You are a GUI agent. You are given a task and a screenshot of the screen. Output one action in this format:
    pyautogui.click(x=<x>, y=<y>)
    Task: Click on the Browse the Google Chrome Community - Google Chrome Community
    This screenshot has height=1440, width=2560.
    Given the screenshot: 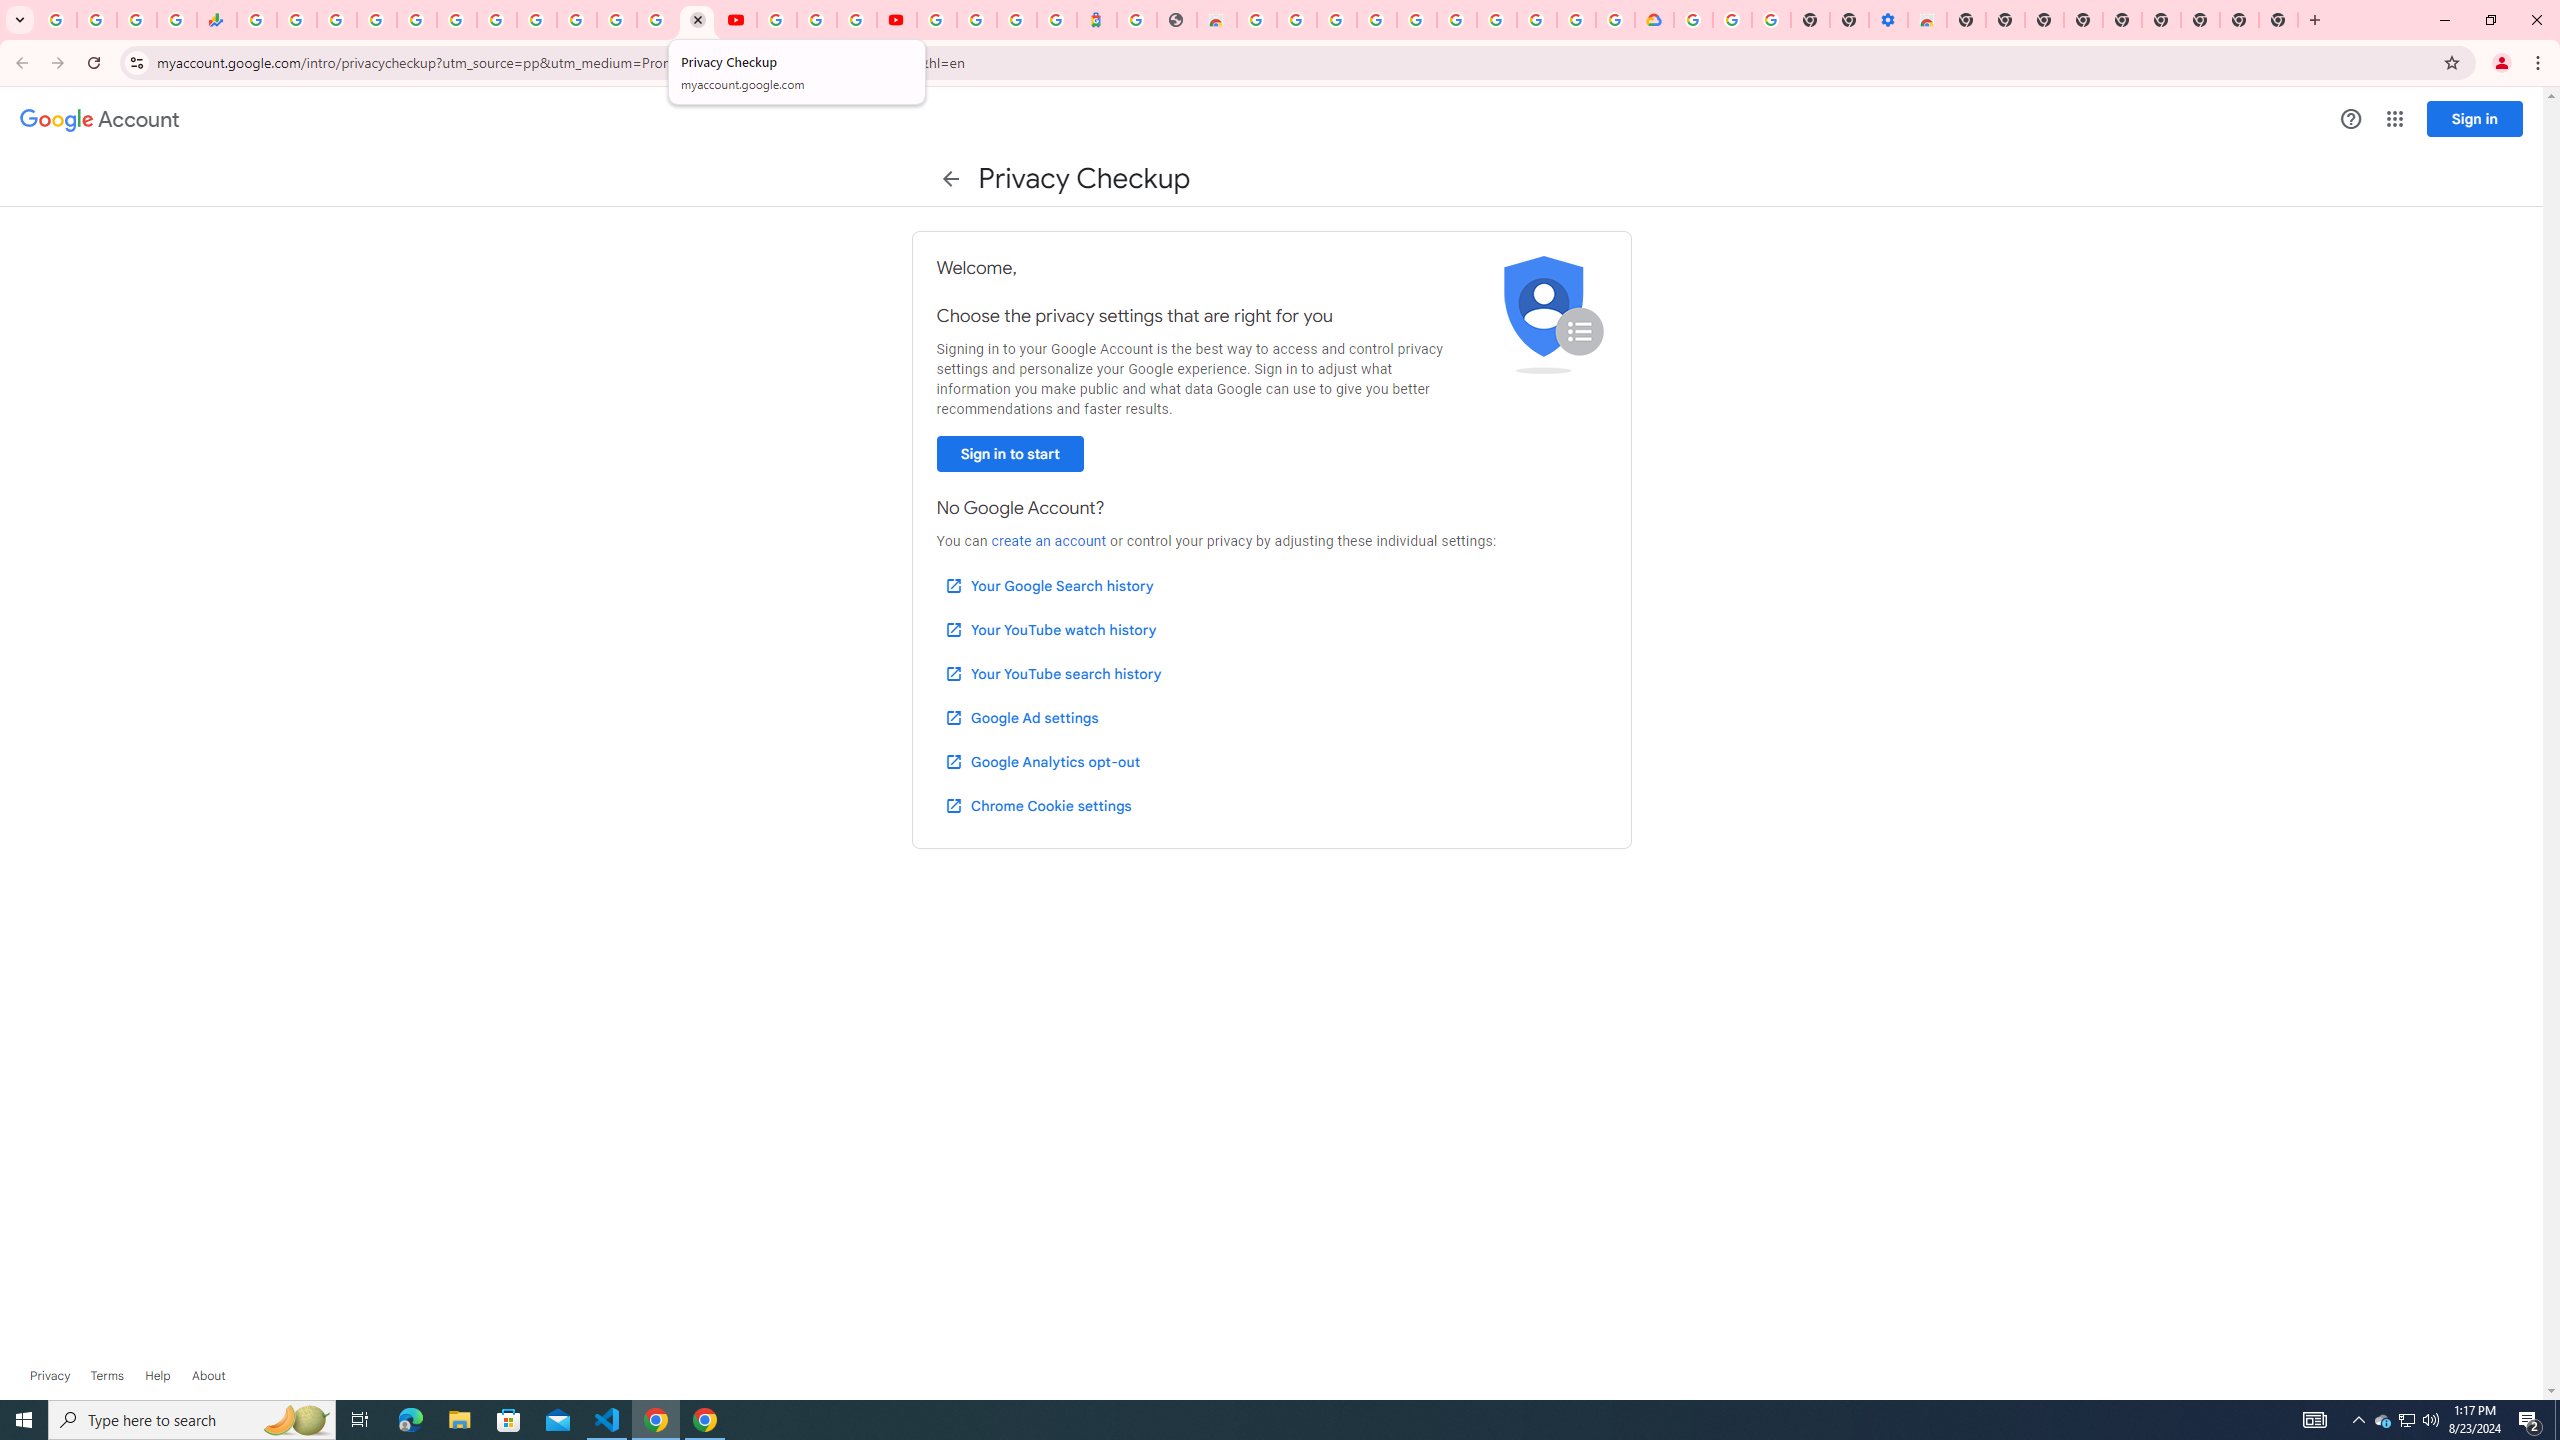 What is the action you would take?
    pyautogui.click(x=1615, y=20)
    